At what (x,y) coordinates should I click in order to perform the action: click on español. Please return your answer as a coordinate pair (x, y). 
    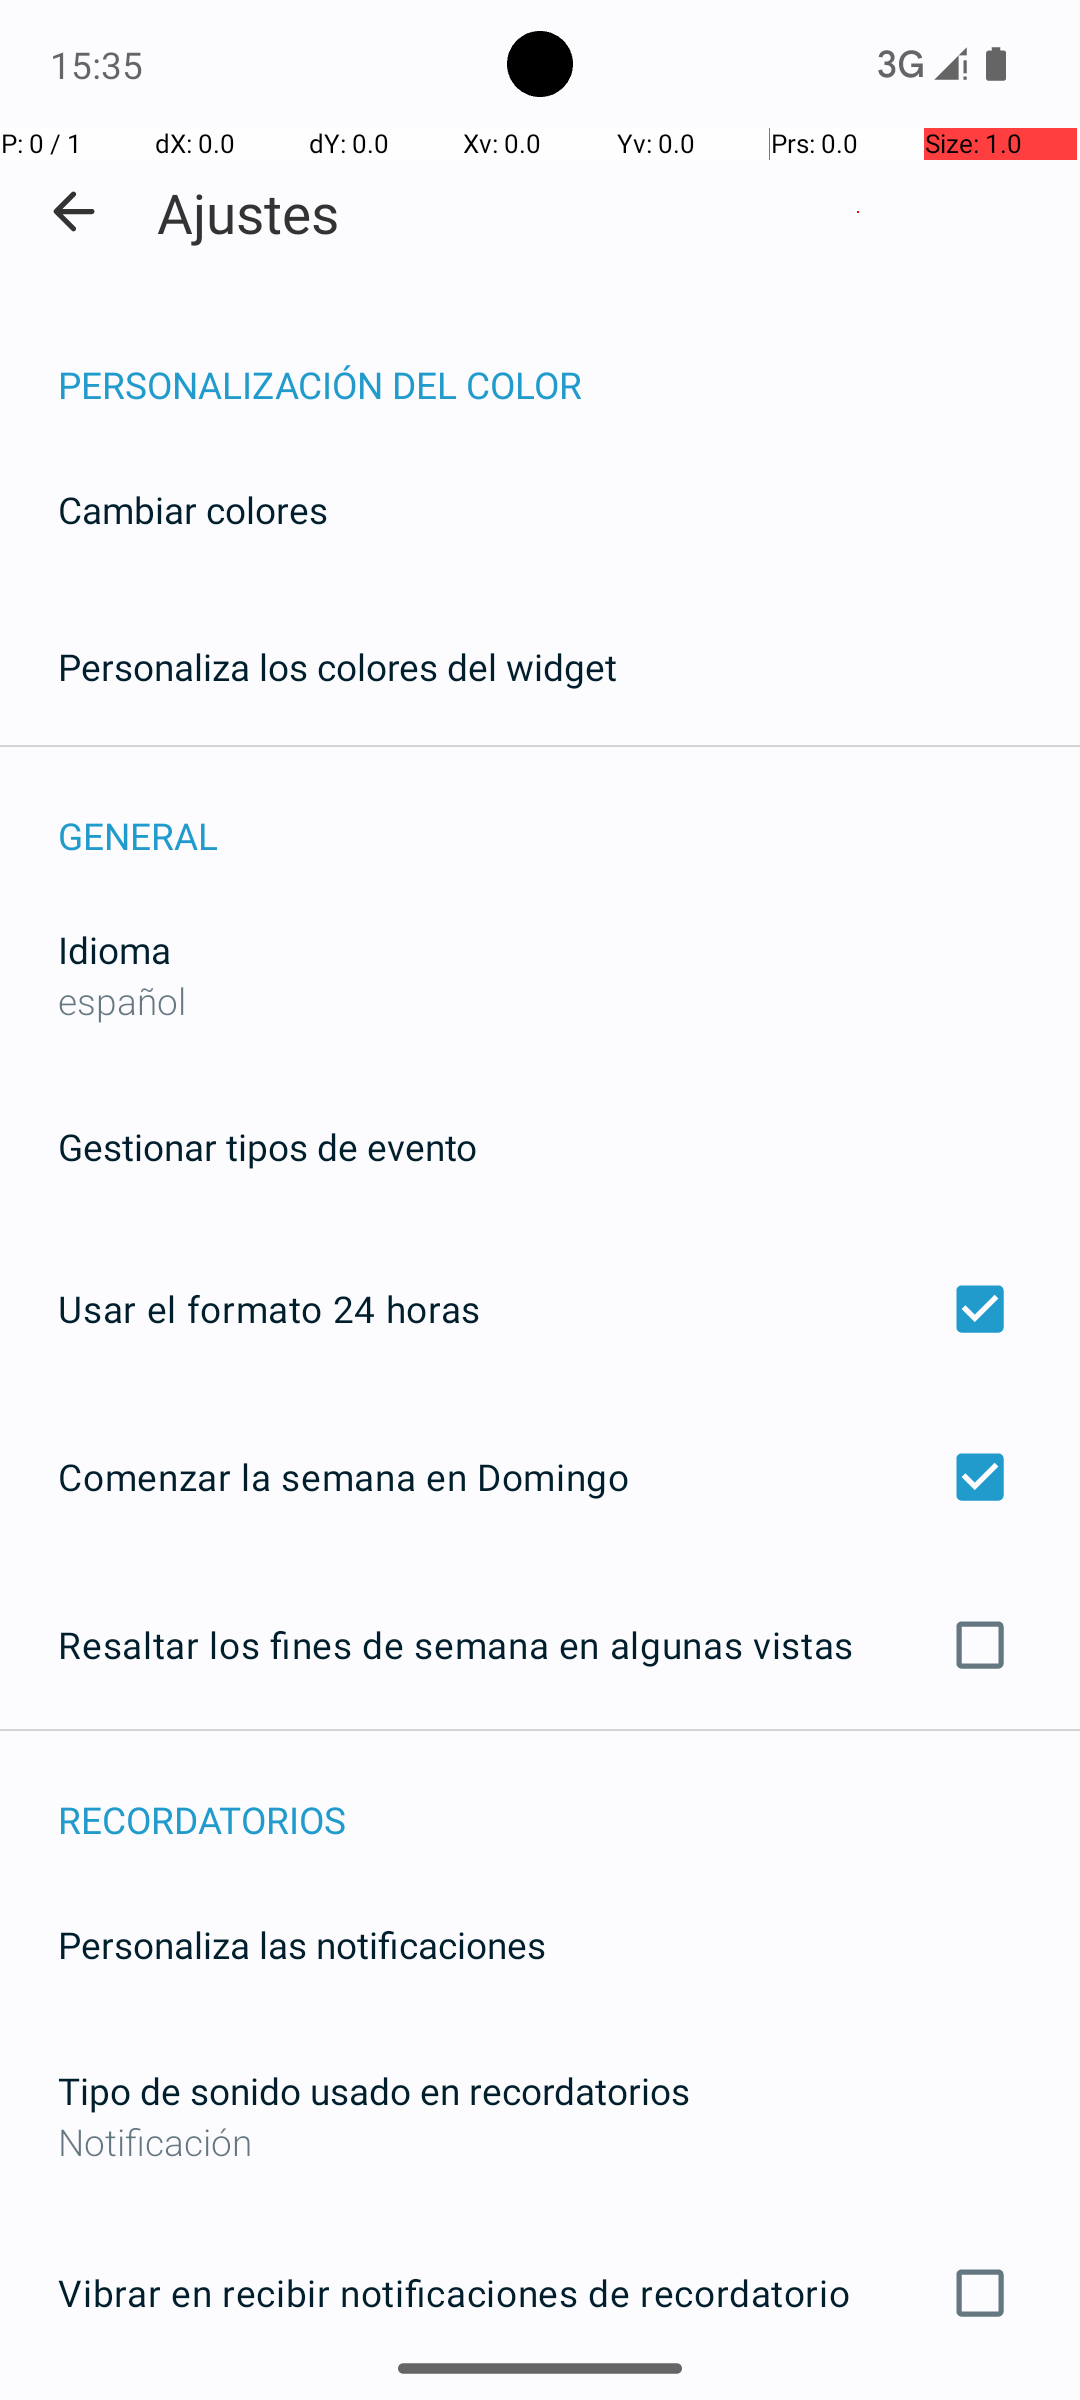
    Looking at the image, I should click on (122, 1000).